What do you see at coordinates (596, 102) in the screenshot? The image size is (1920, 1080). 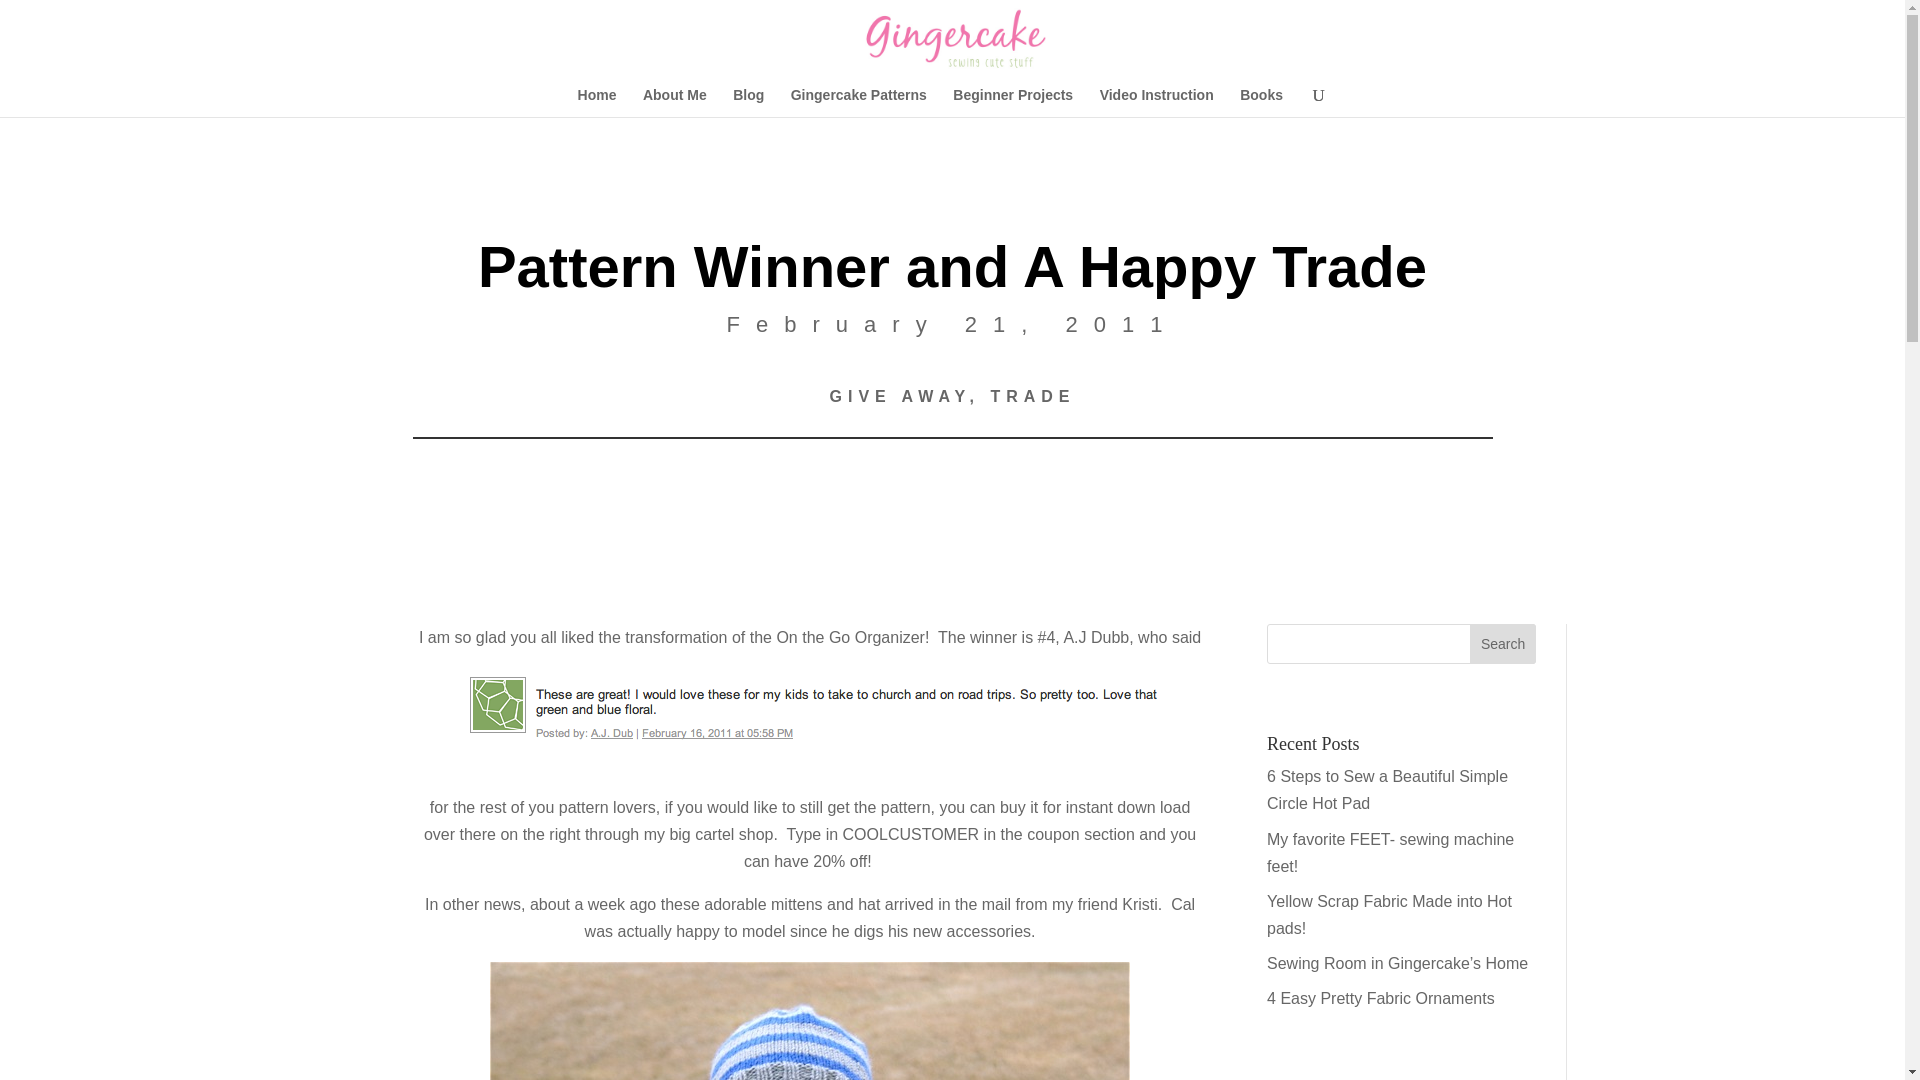 I see `Home` at bounding box center [596, 102].